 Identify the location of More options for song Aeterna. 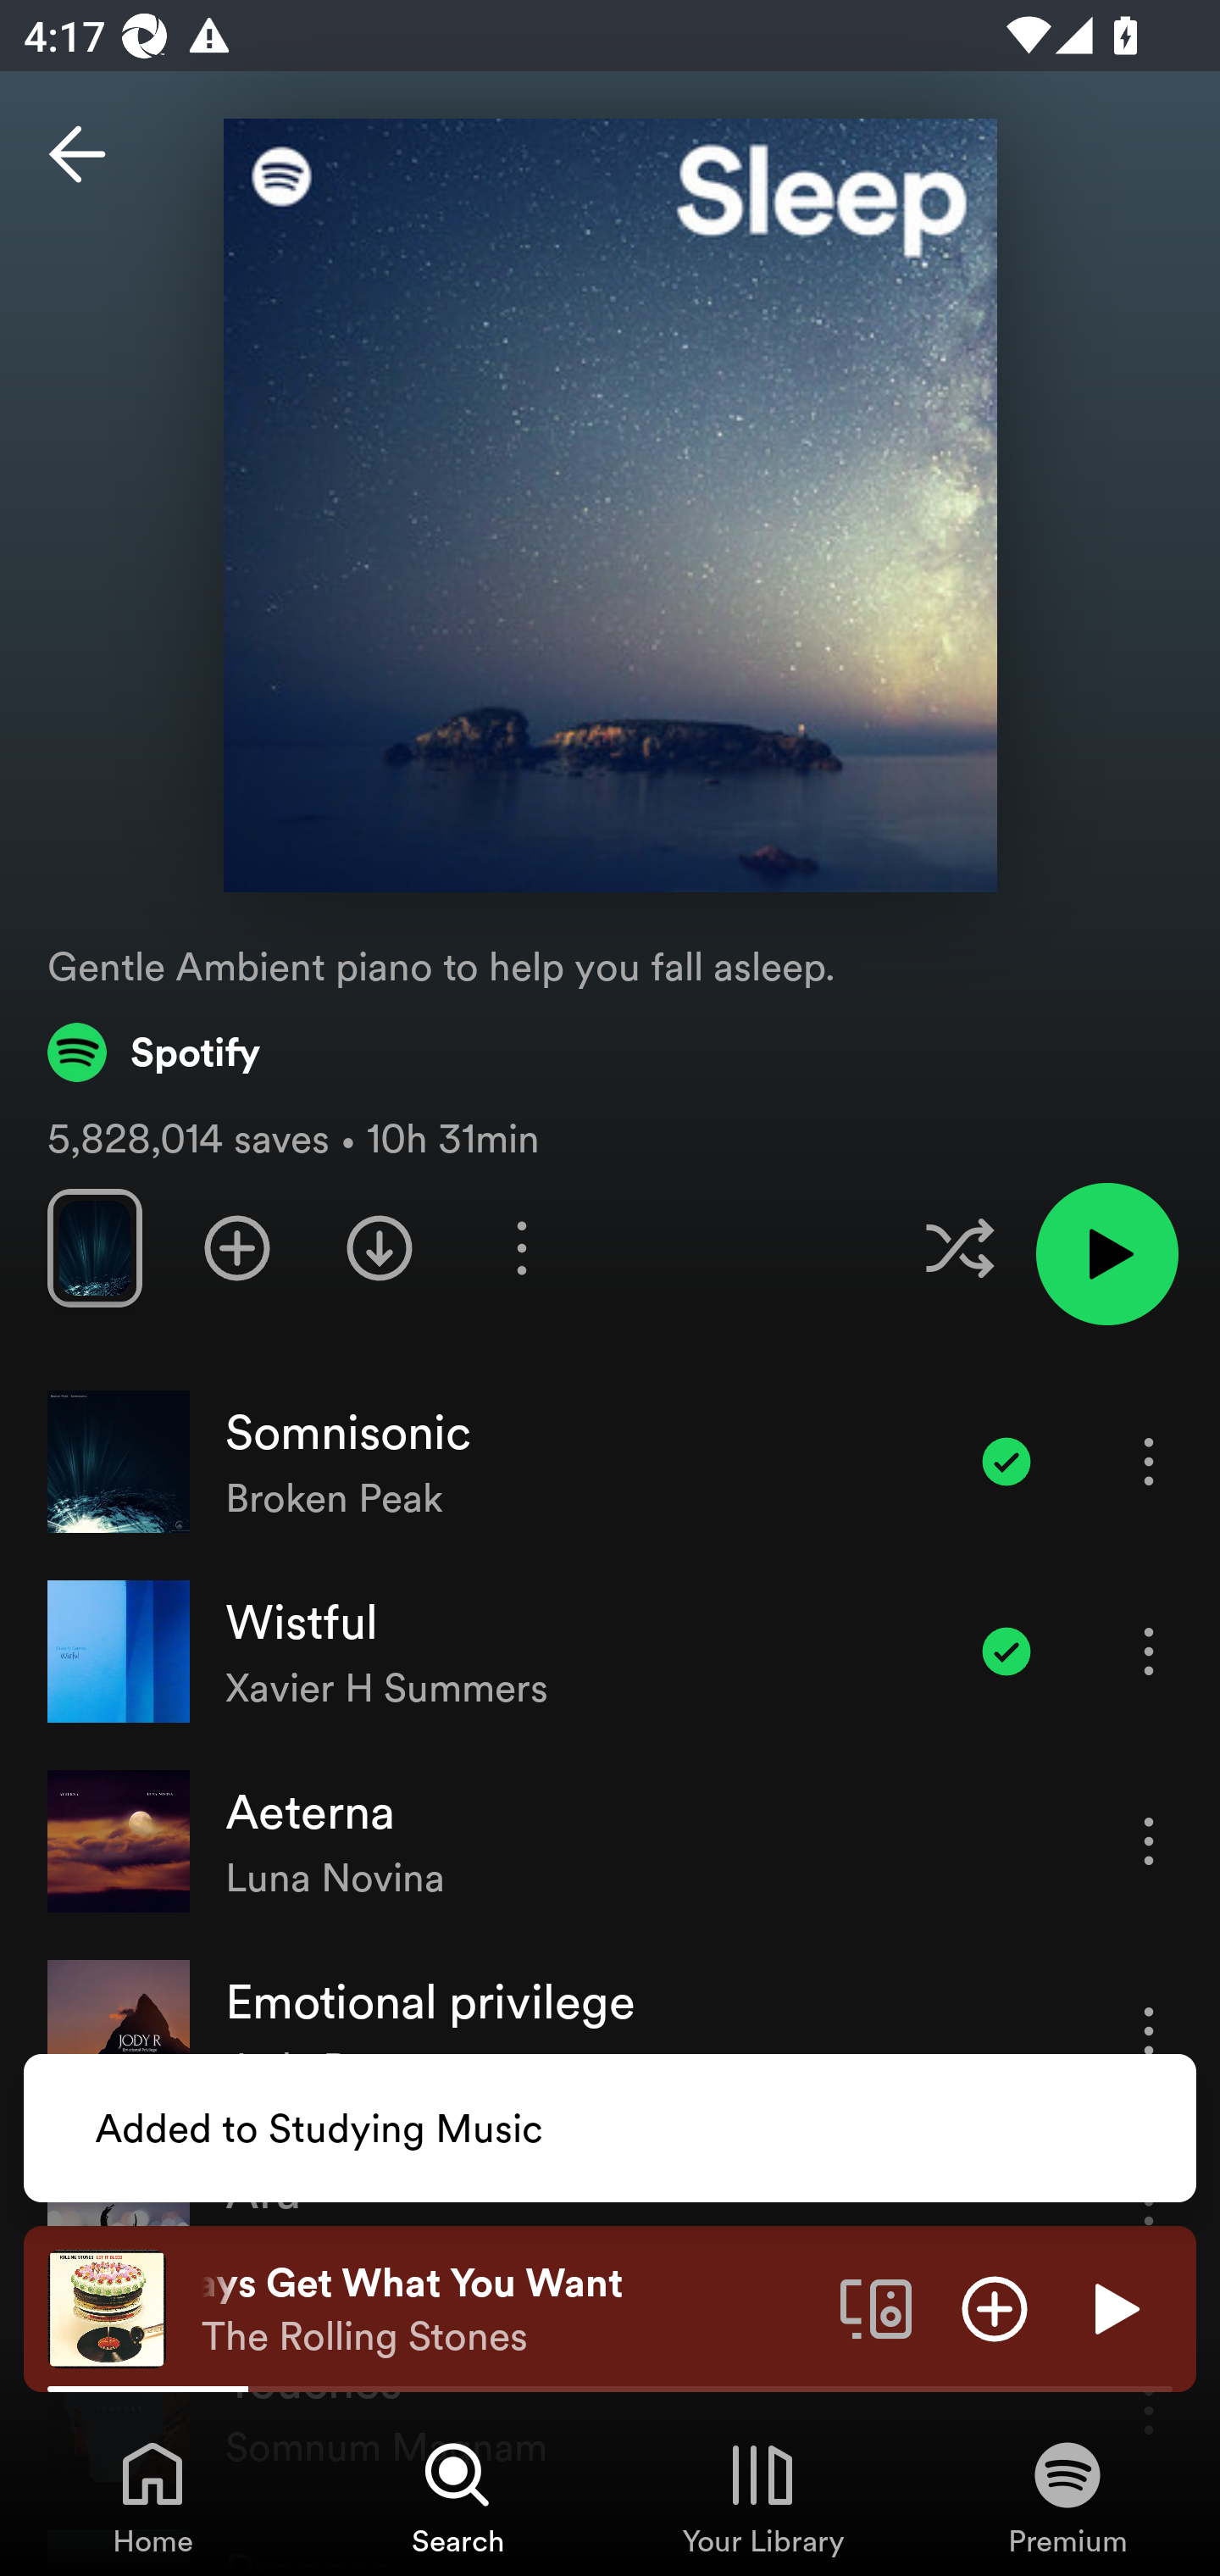
(1149, 1840).